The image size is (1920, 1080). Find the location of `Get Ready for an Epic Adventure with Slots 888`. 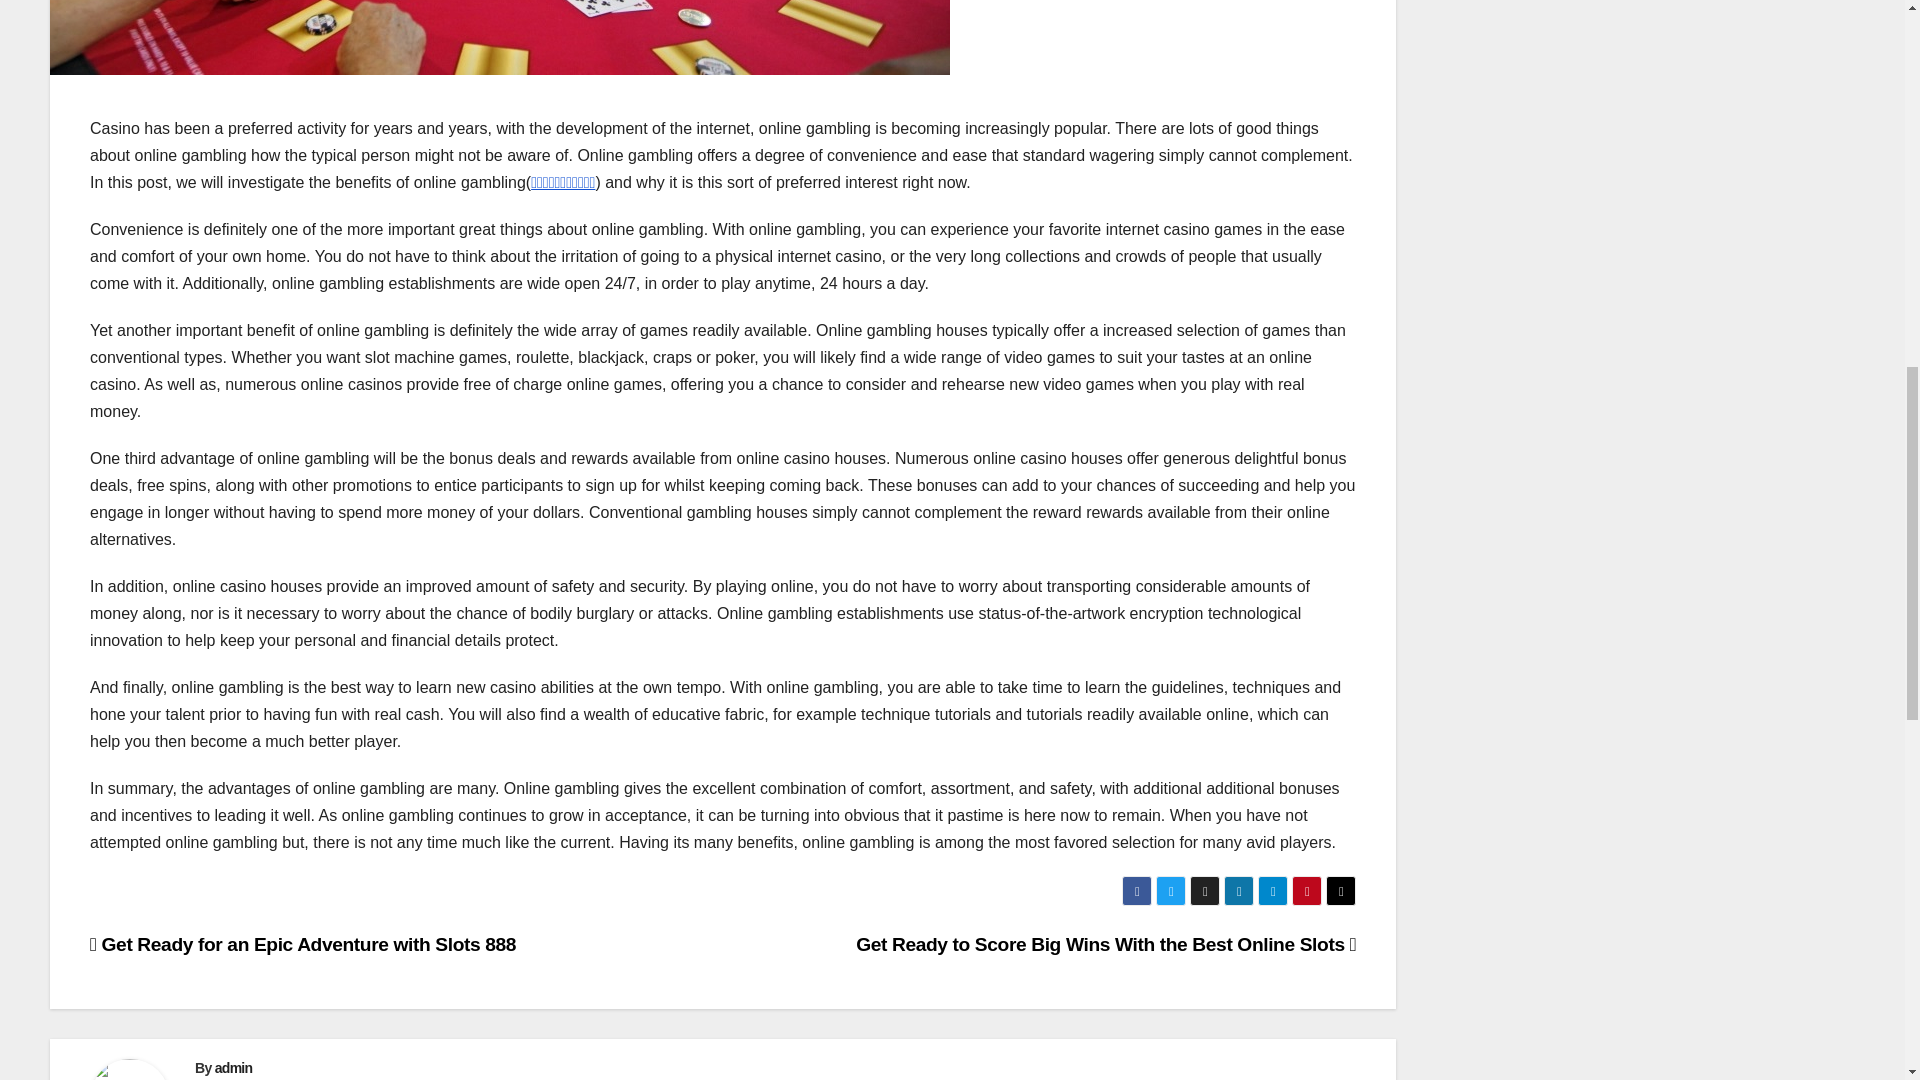

Get Ready for an Epic Adventure with Slots 888 is located at coordinates (303, 944).